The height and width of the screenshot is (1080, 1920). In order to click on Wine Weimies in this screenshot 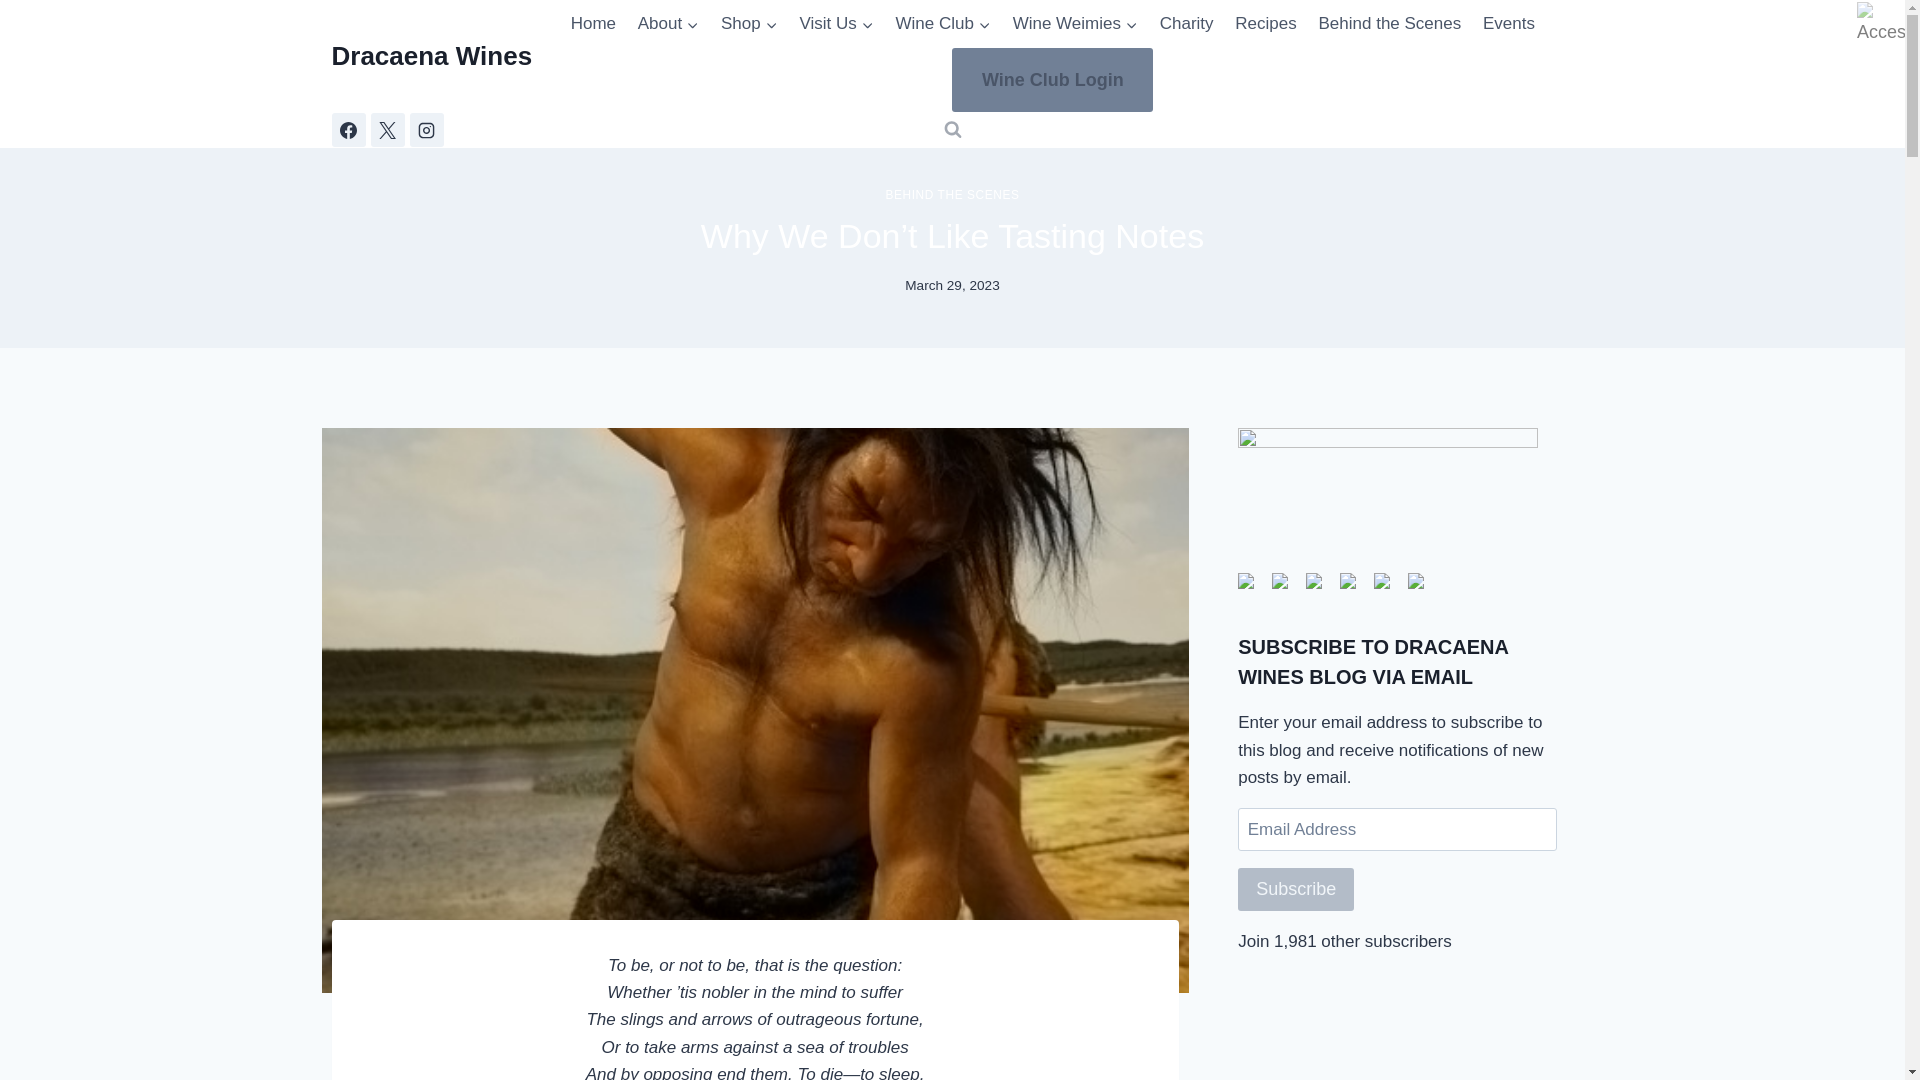, I will do `click(1075, 24)`.